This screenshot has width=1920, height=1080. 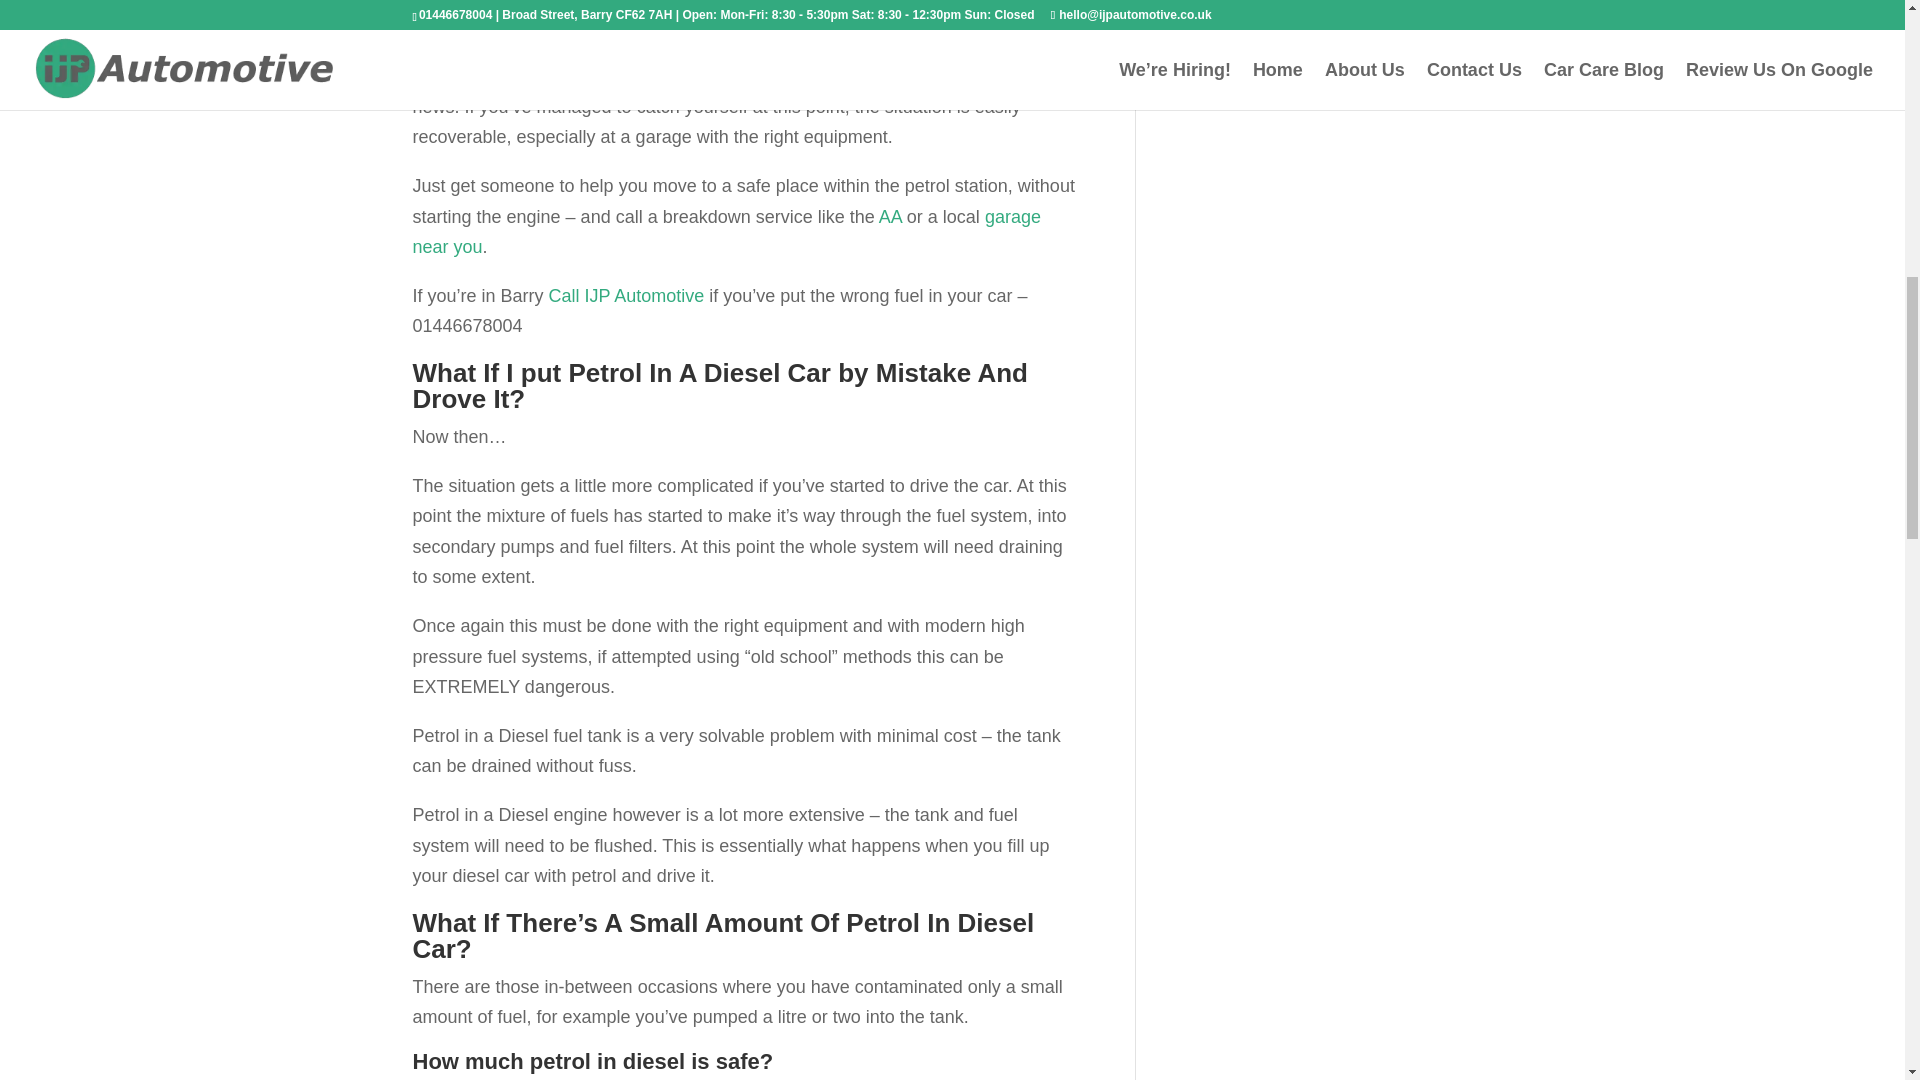 I want to click on Call IJP Automotive, so click(x=626, y=296).